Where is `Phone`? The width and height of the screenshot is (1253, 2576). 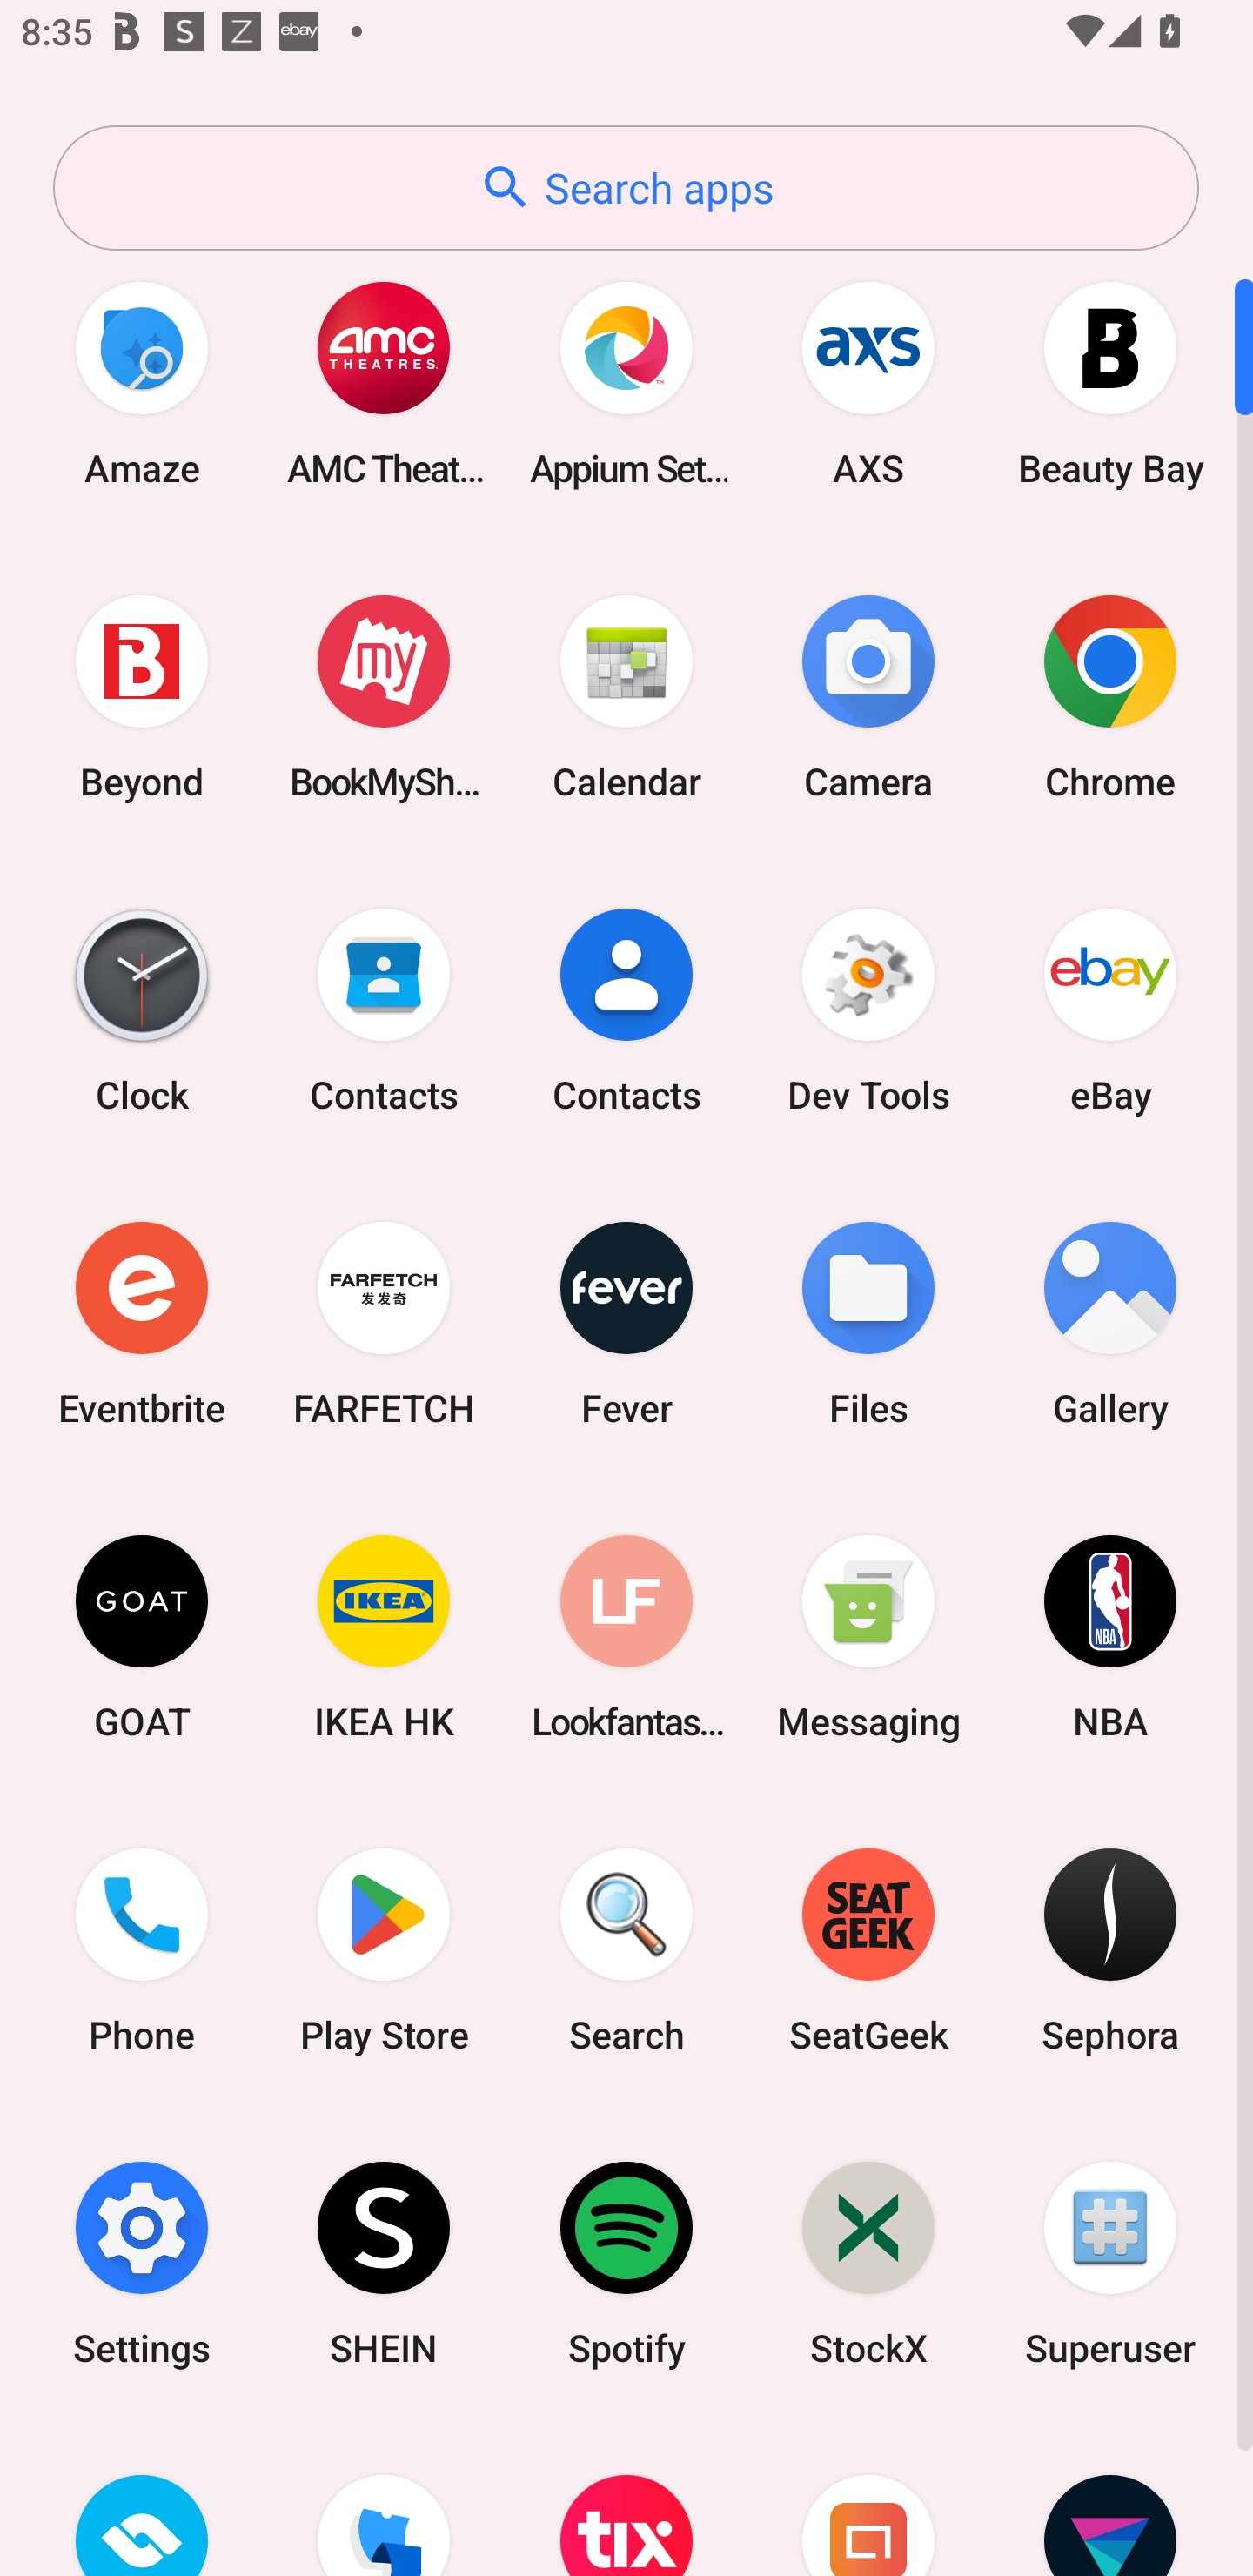
Phone is located at coordinates (142, 1949).